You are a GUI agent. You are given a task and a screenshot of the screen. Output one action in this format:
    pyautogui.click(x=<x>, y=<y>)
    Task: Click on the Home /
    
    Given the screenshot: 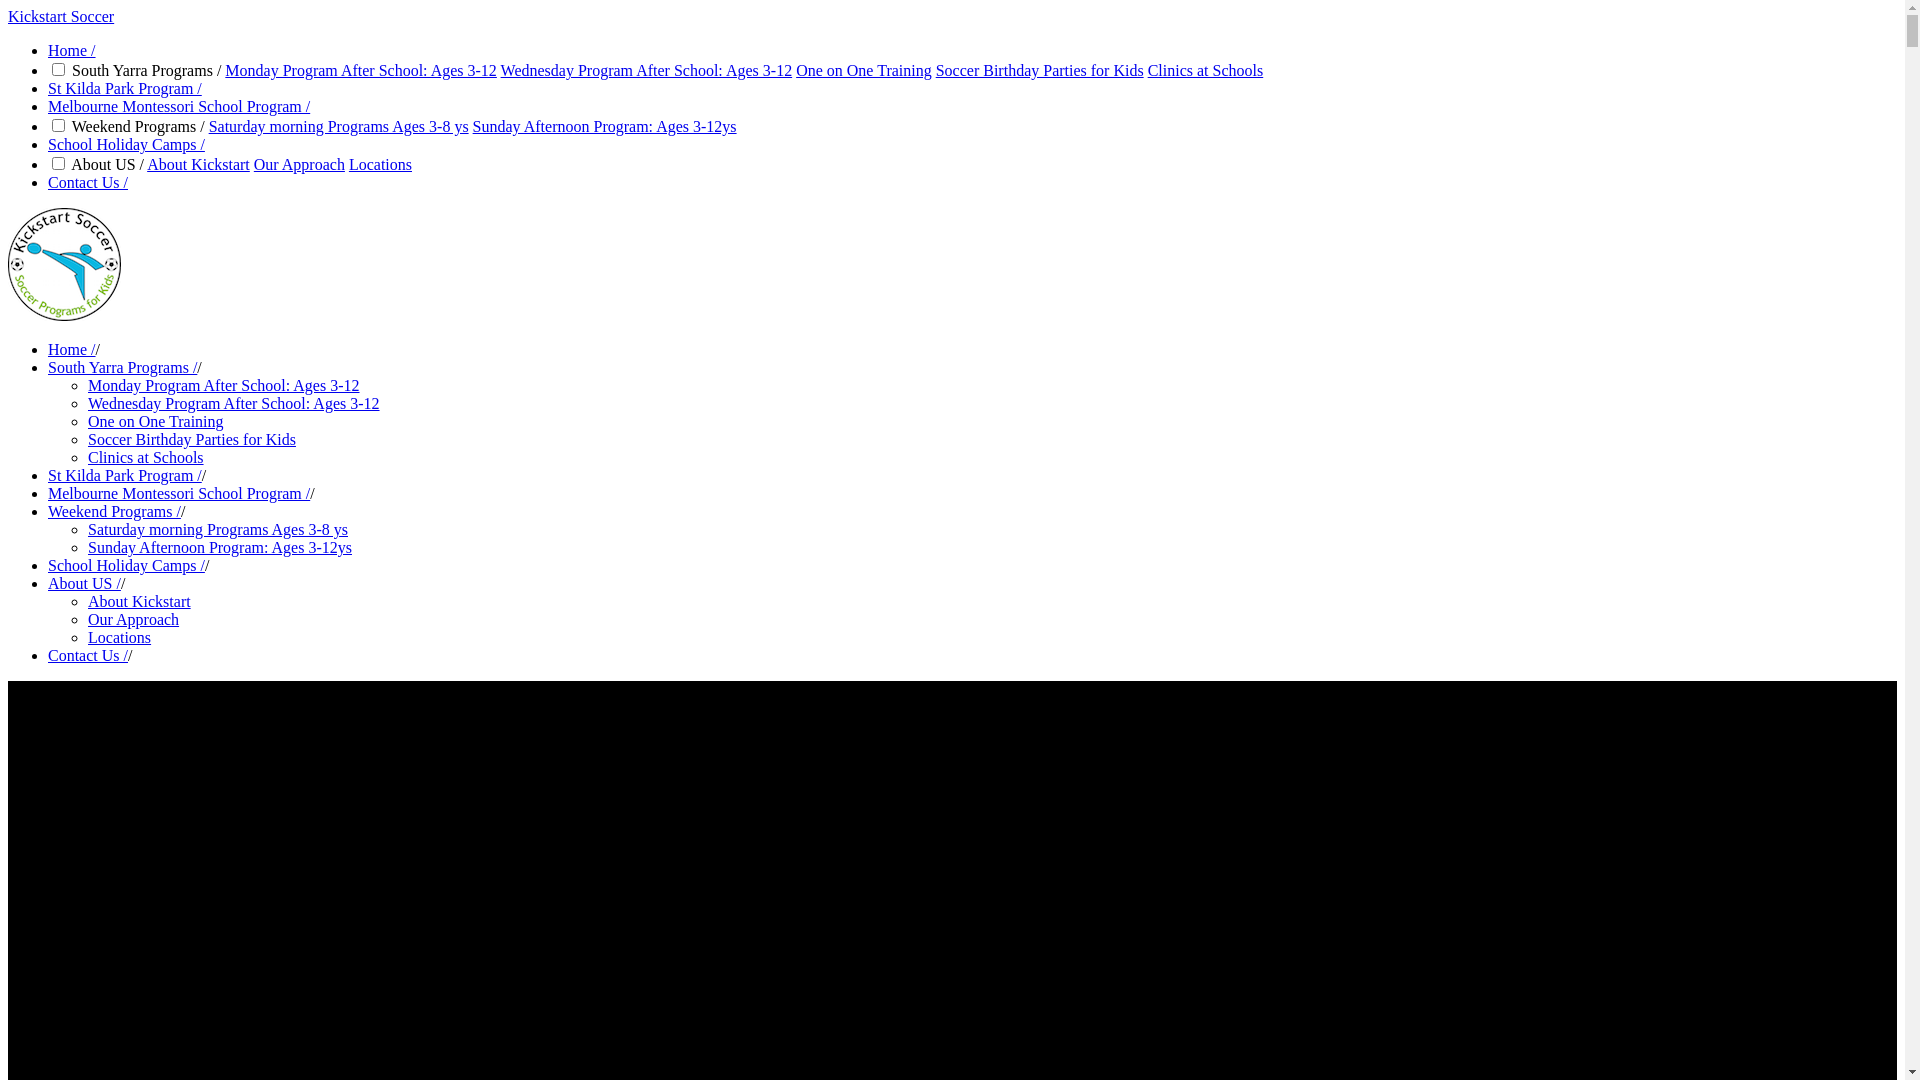 What is the action you would take?
    pyautogui.click(x=72, y=350)
    